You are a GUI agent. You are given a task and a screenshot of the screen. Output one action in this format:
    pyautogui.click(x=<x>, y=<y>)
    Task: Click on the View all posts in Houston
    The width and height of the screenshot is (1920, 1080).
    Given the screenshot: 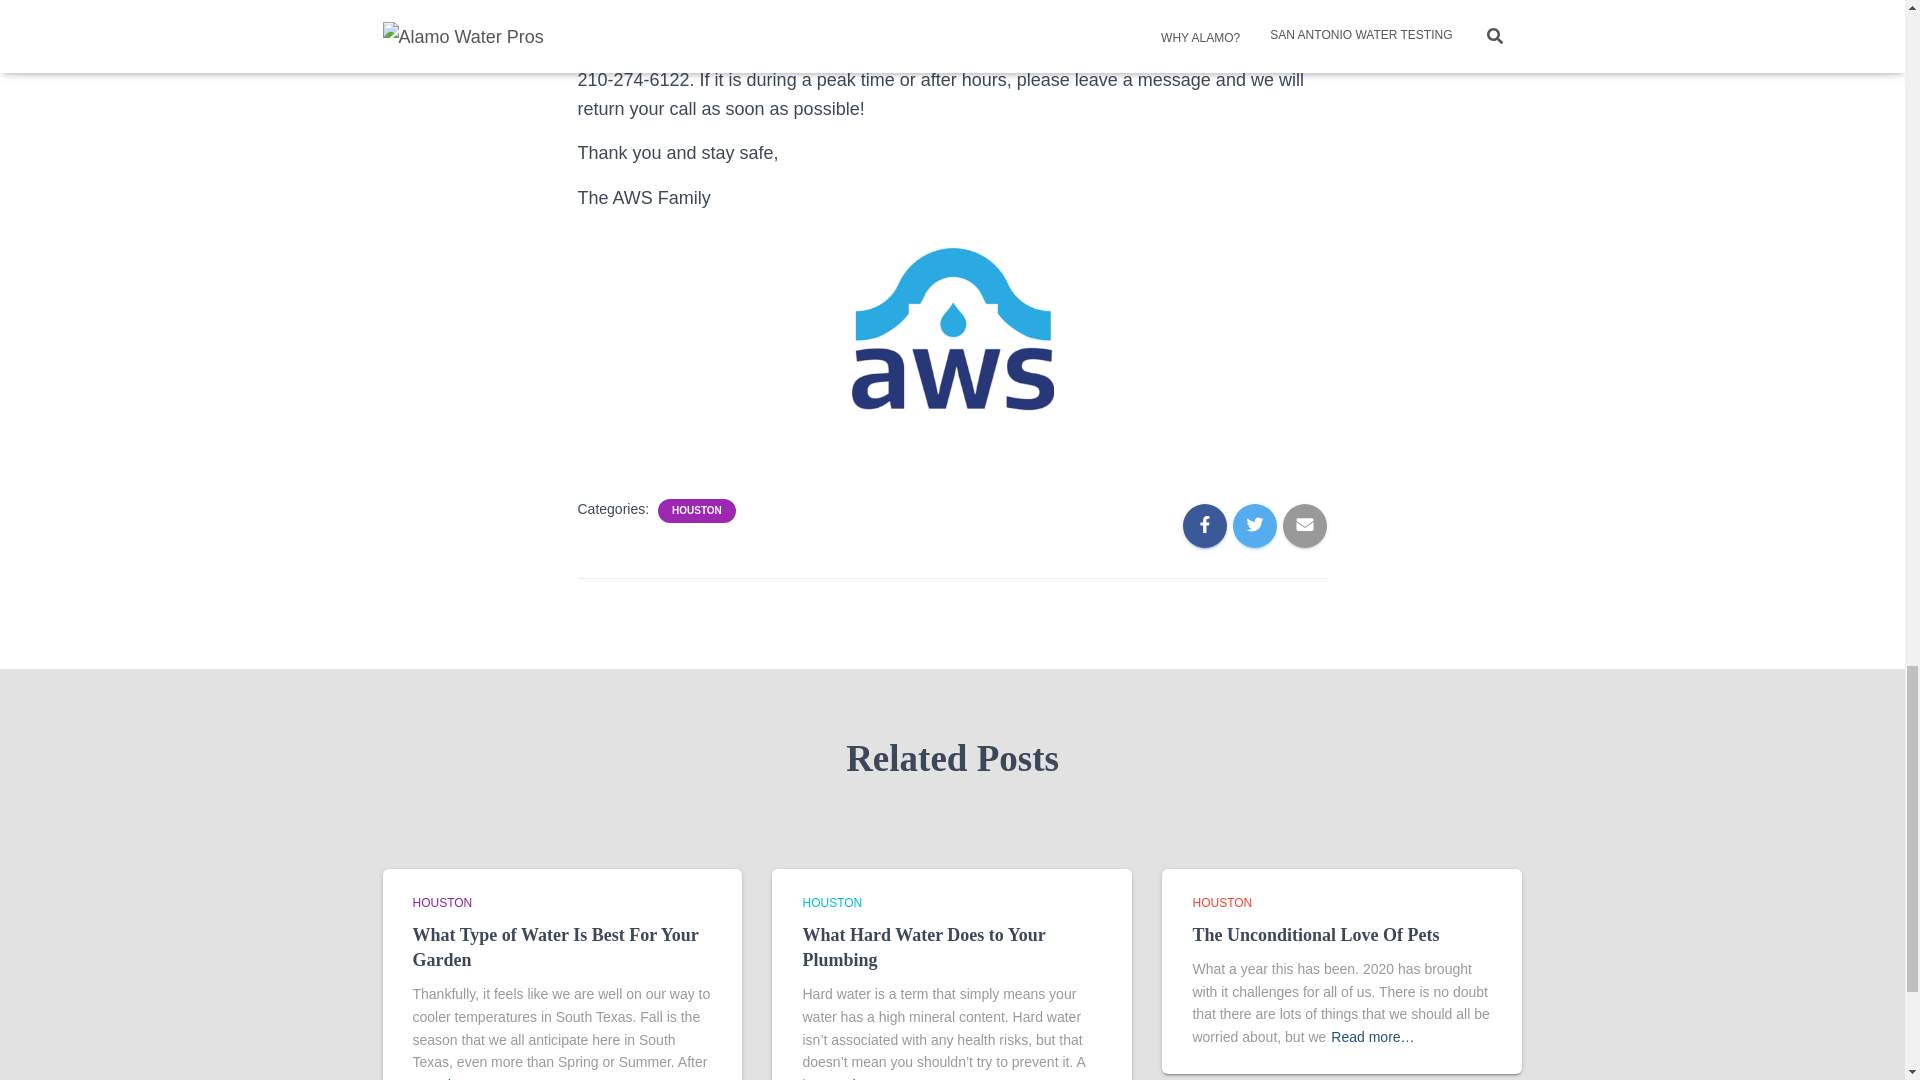 What is the action you would take?
    pyautogui.click(x=442, y=903)
    